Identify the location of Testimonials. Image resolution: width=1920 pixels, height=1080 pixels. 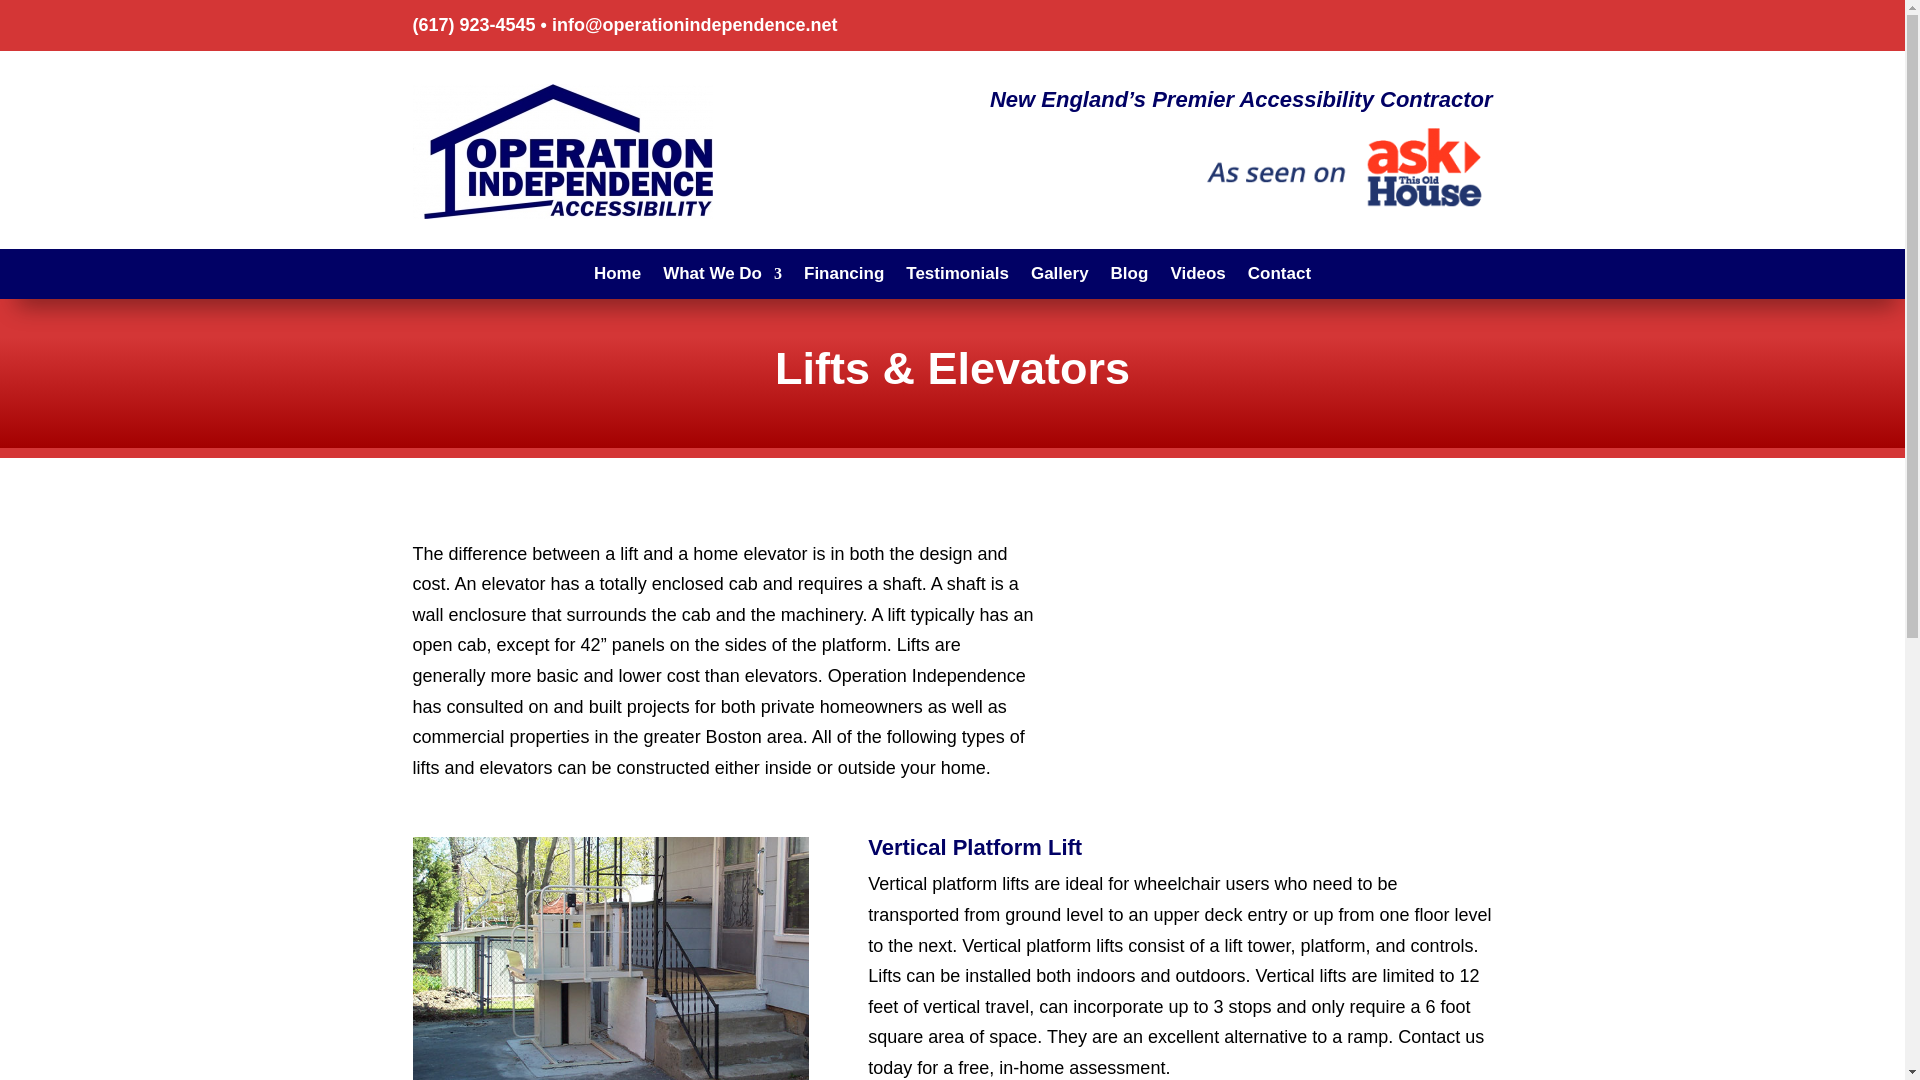
(958, 278).